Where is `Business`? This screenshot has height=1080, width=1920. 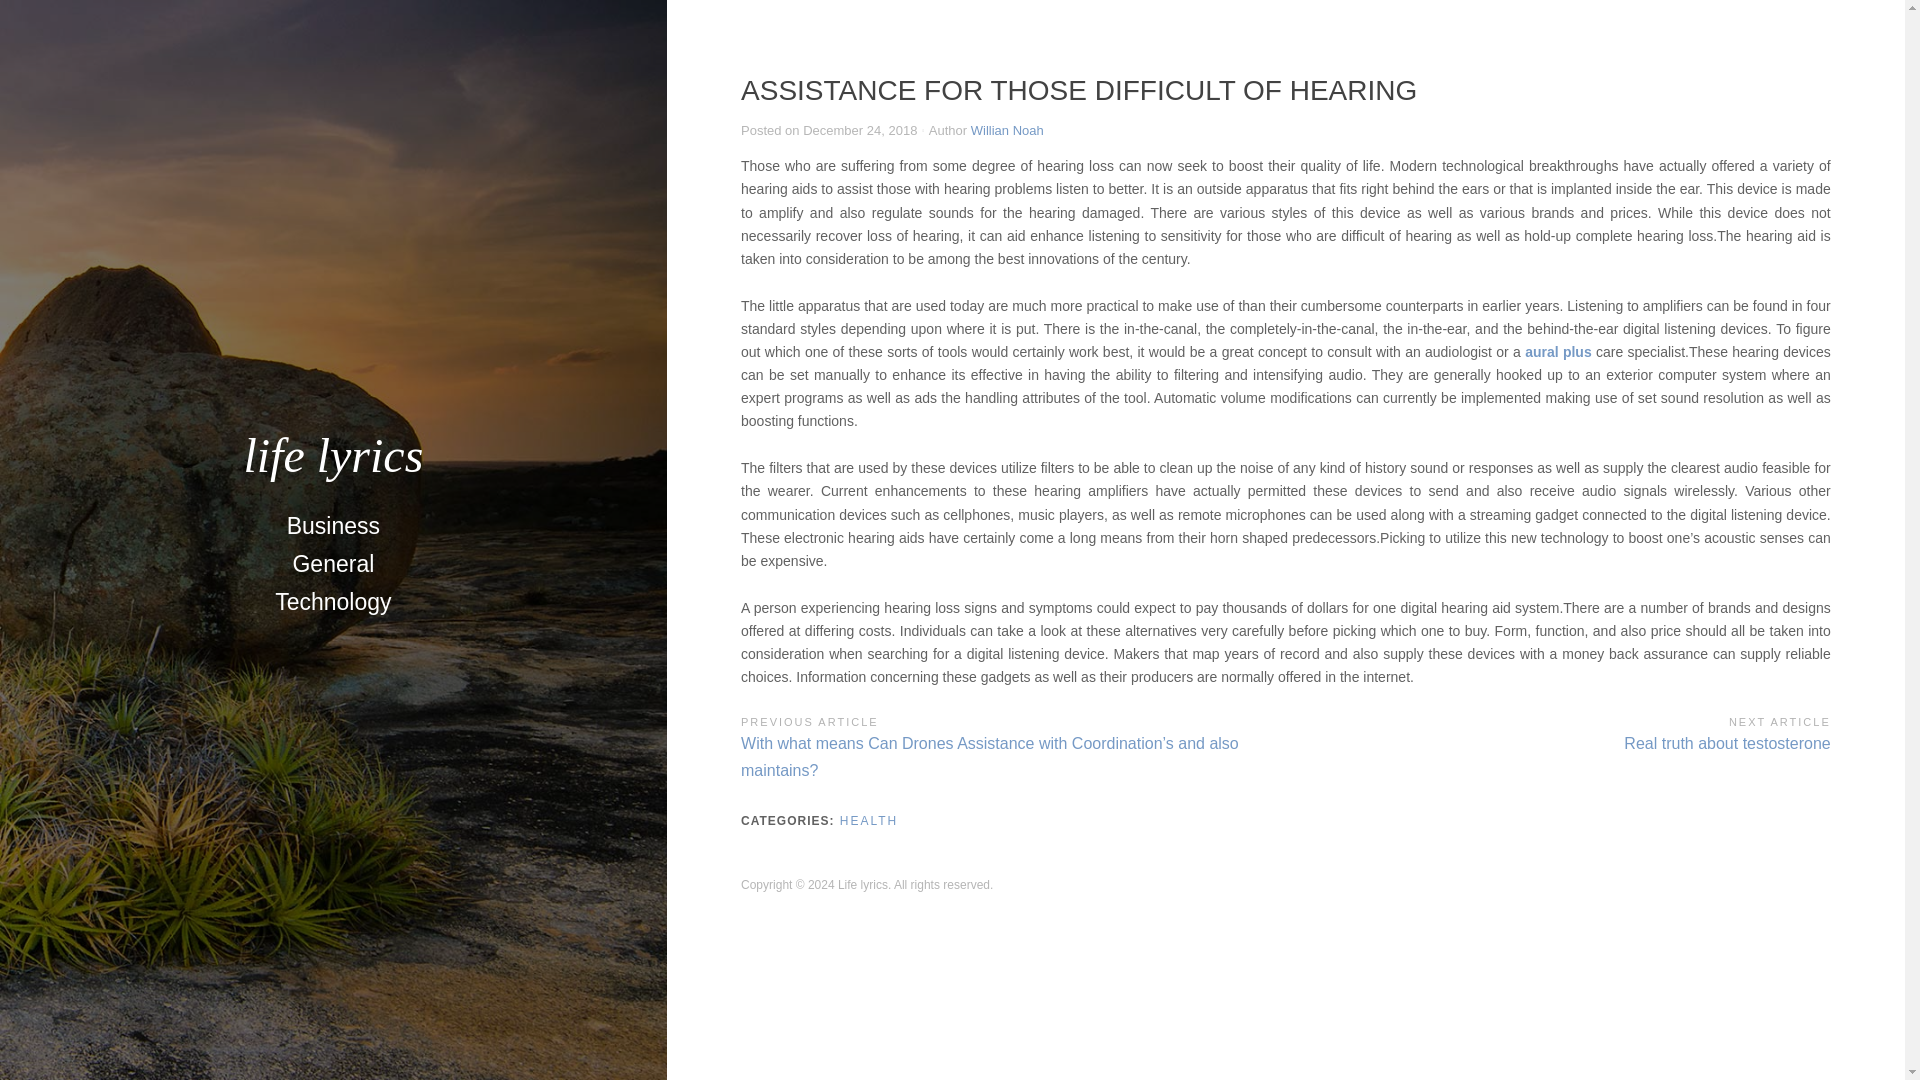
Business is located at coordinates (869, 821).